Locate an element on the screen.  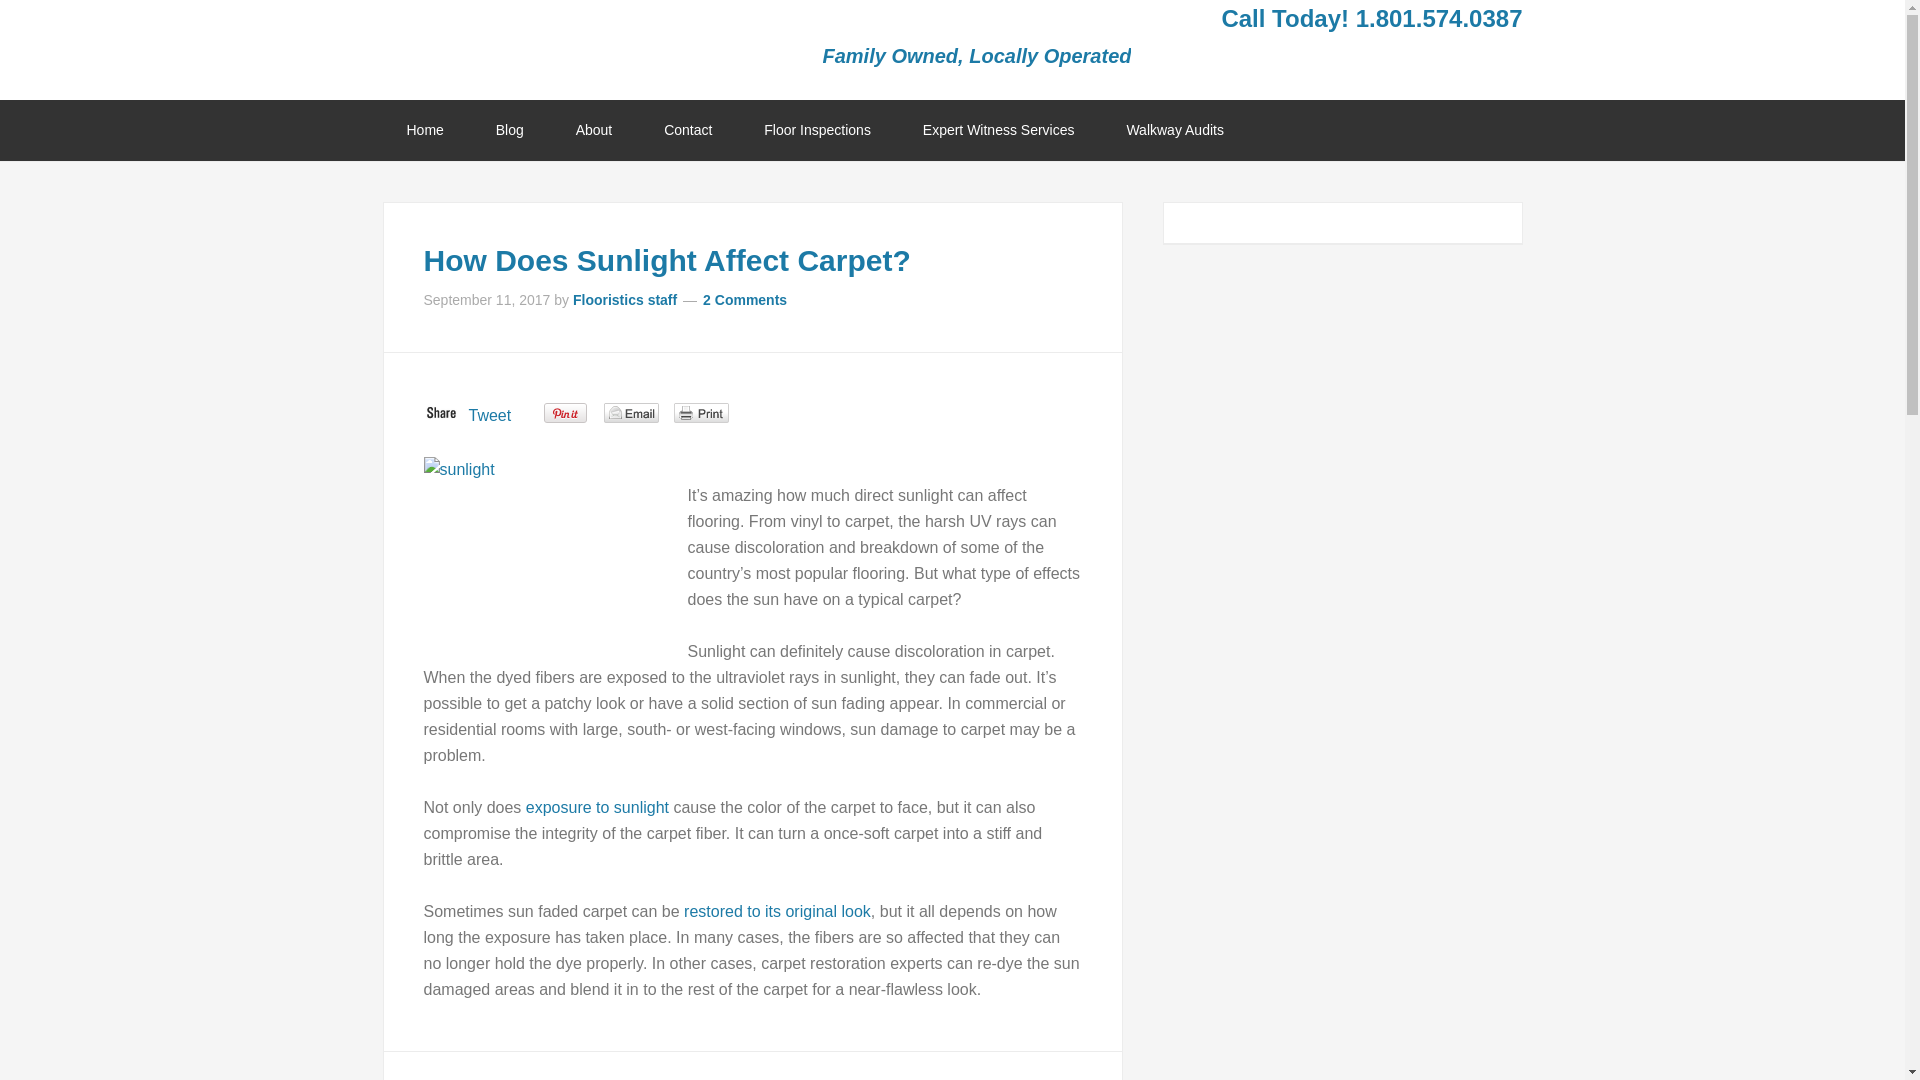
Expert Witness Services is located at coordinates (998, 130).